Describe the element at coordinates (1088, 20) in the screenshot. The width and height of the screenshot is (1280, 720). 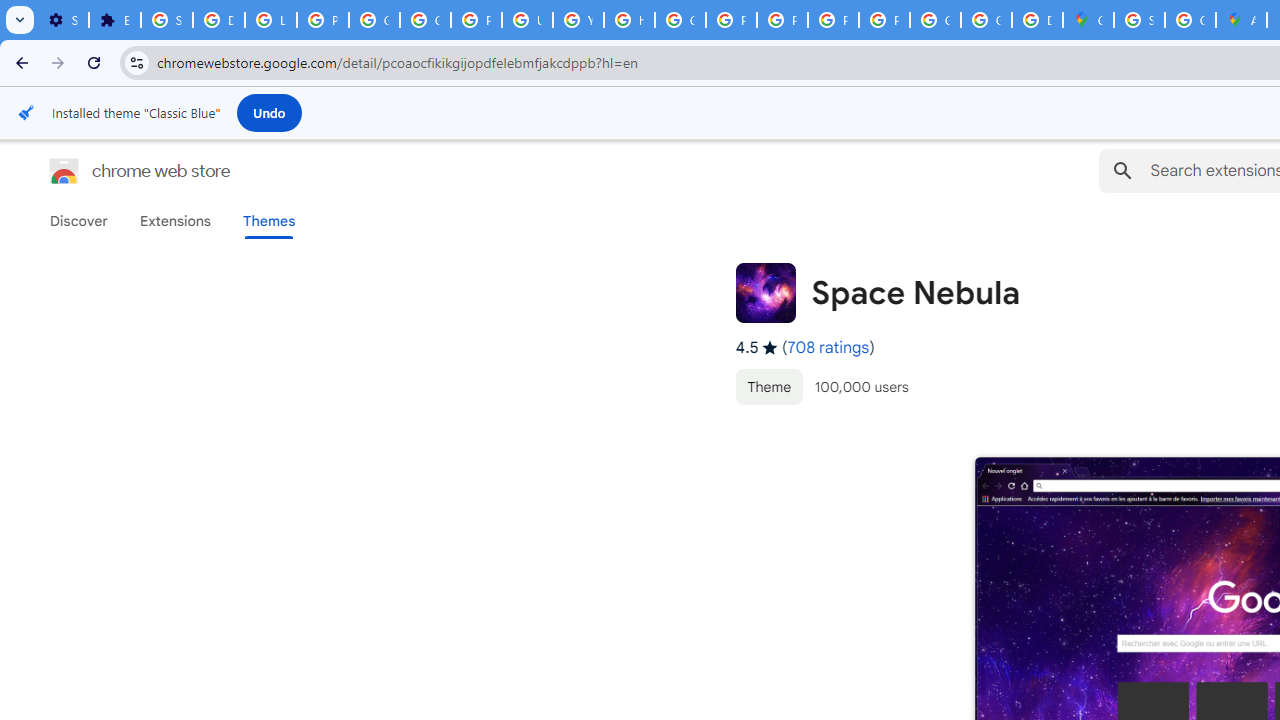
I see `Google Maps` at that location.